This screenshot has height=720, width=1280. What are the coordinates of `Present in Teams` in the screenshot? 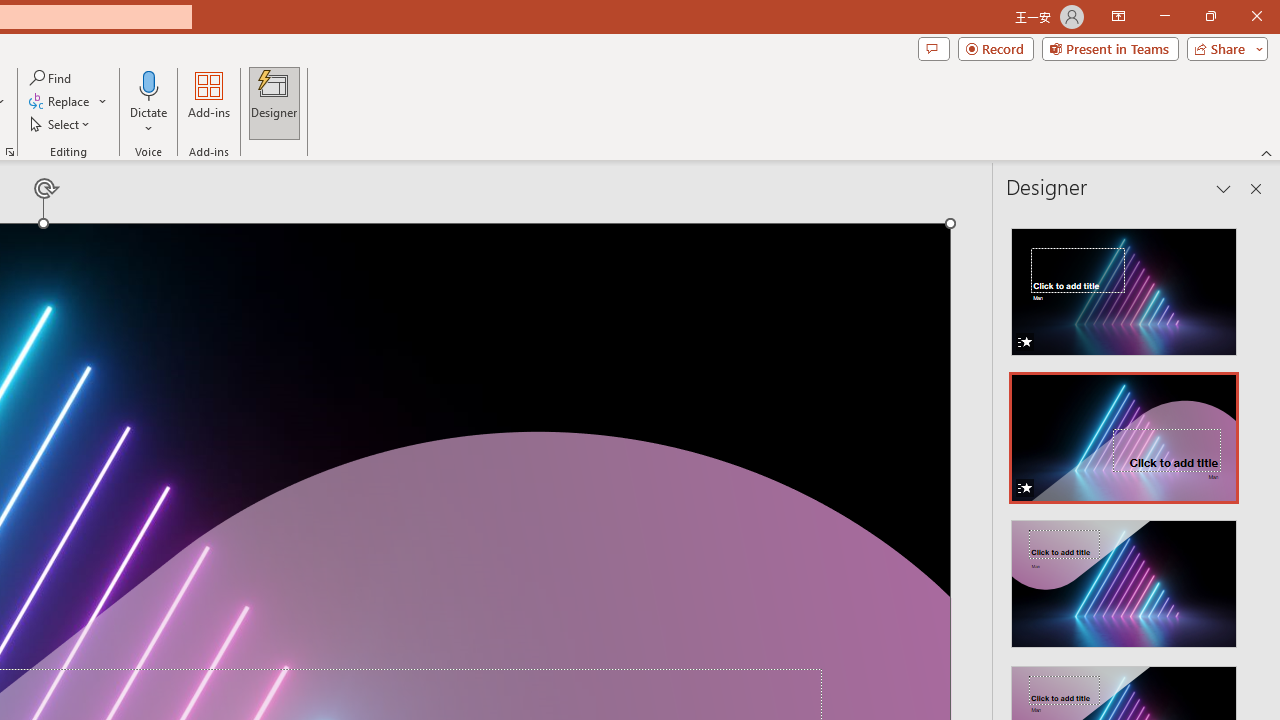 It's located at (1110, 48).